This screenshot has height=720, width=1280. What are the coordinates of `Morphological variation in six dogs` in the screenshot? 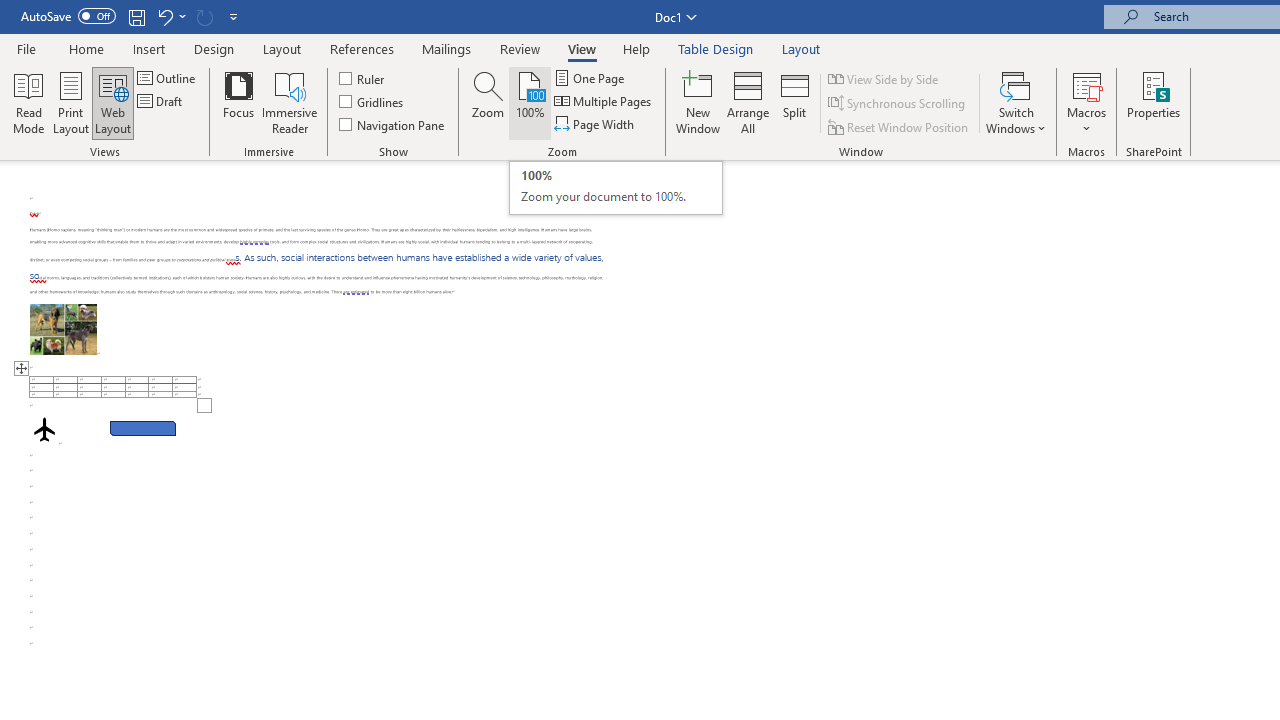 It's located at (616, 188).